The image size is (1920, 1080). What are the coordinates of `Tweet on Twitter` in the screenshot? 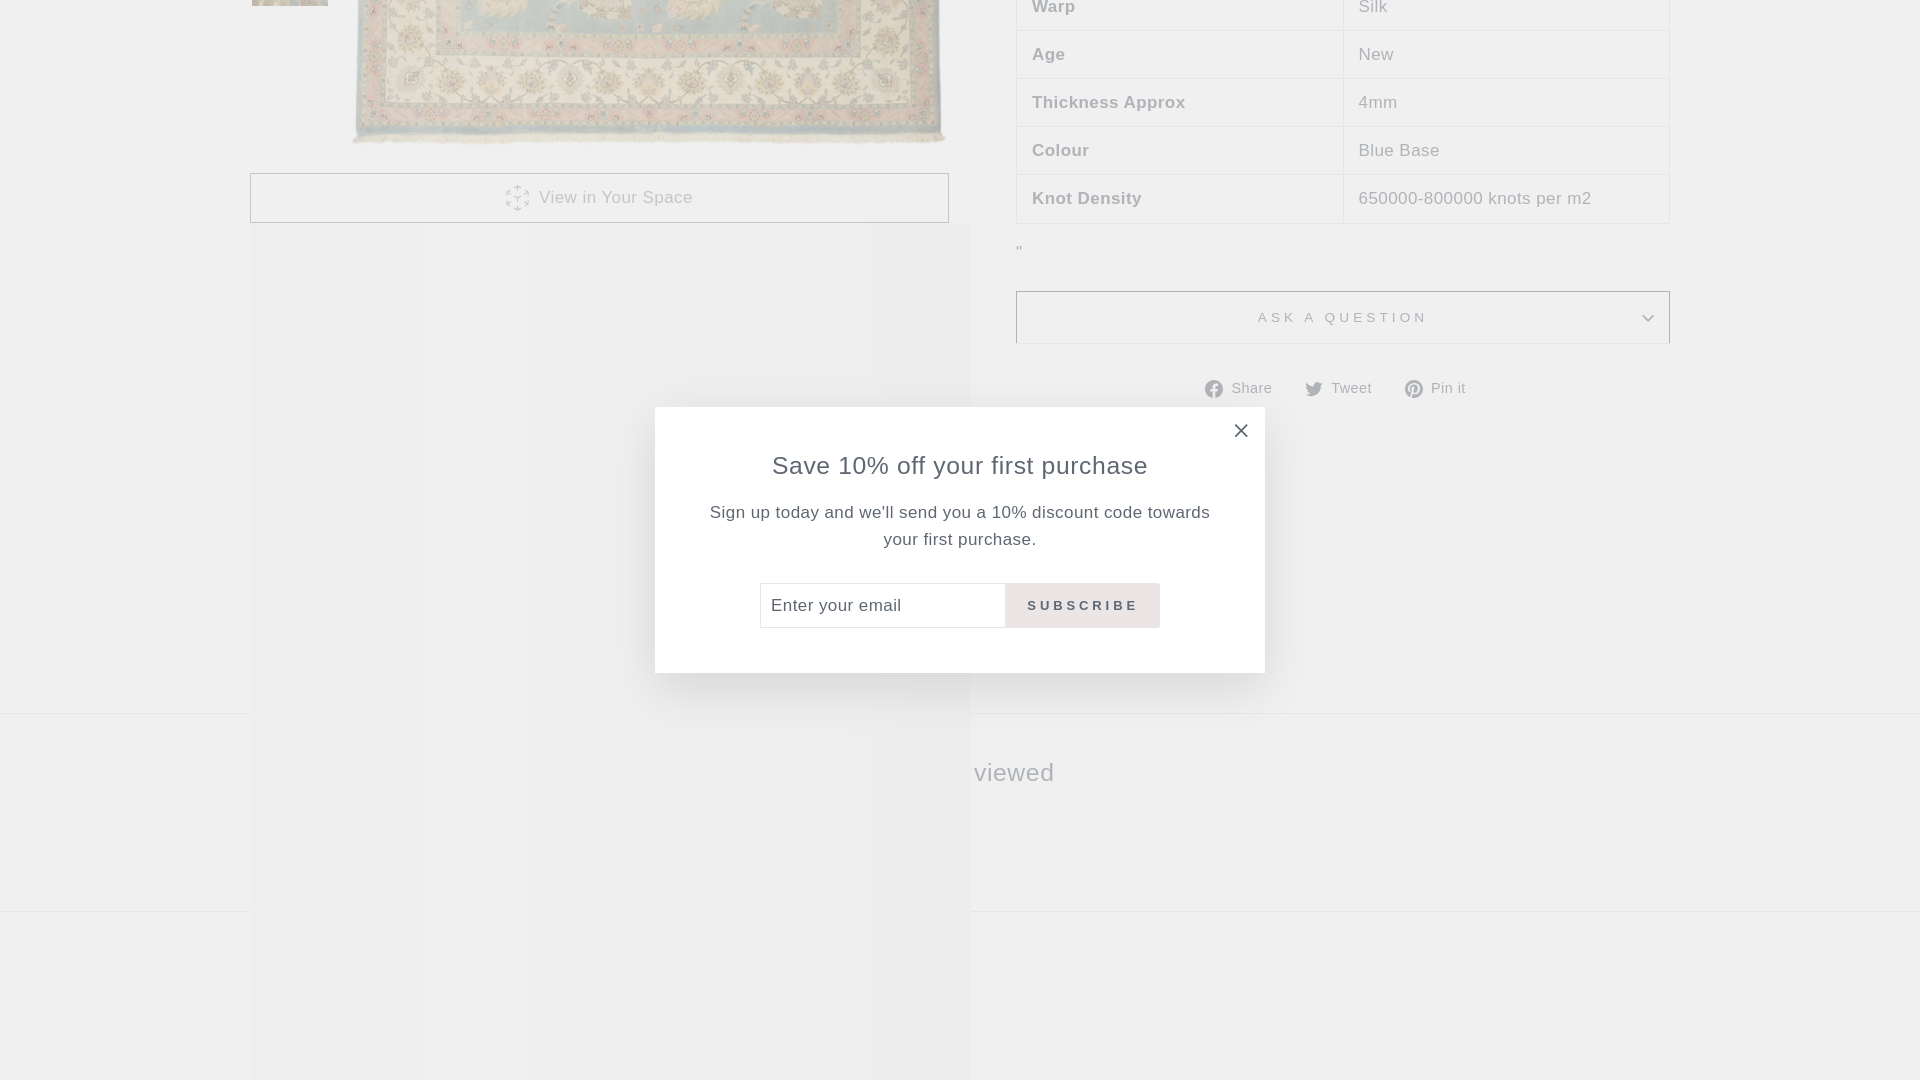 It's located at (1346, 386).